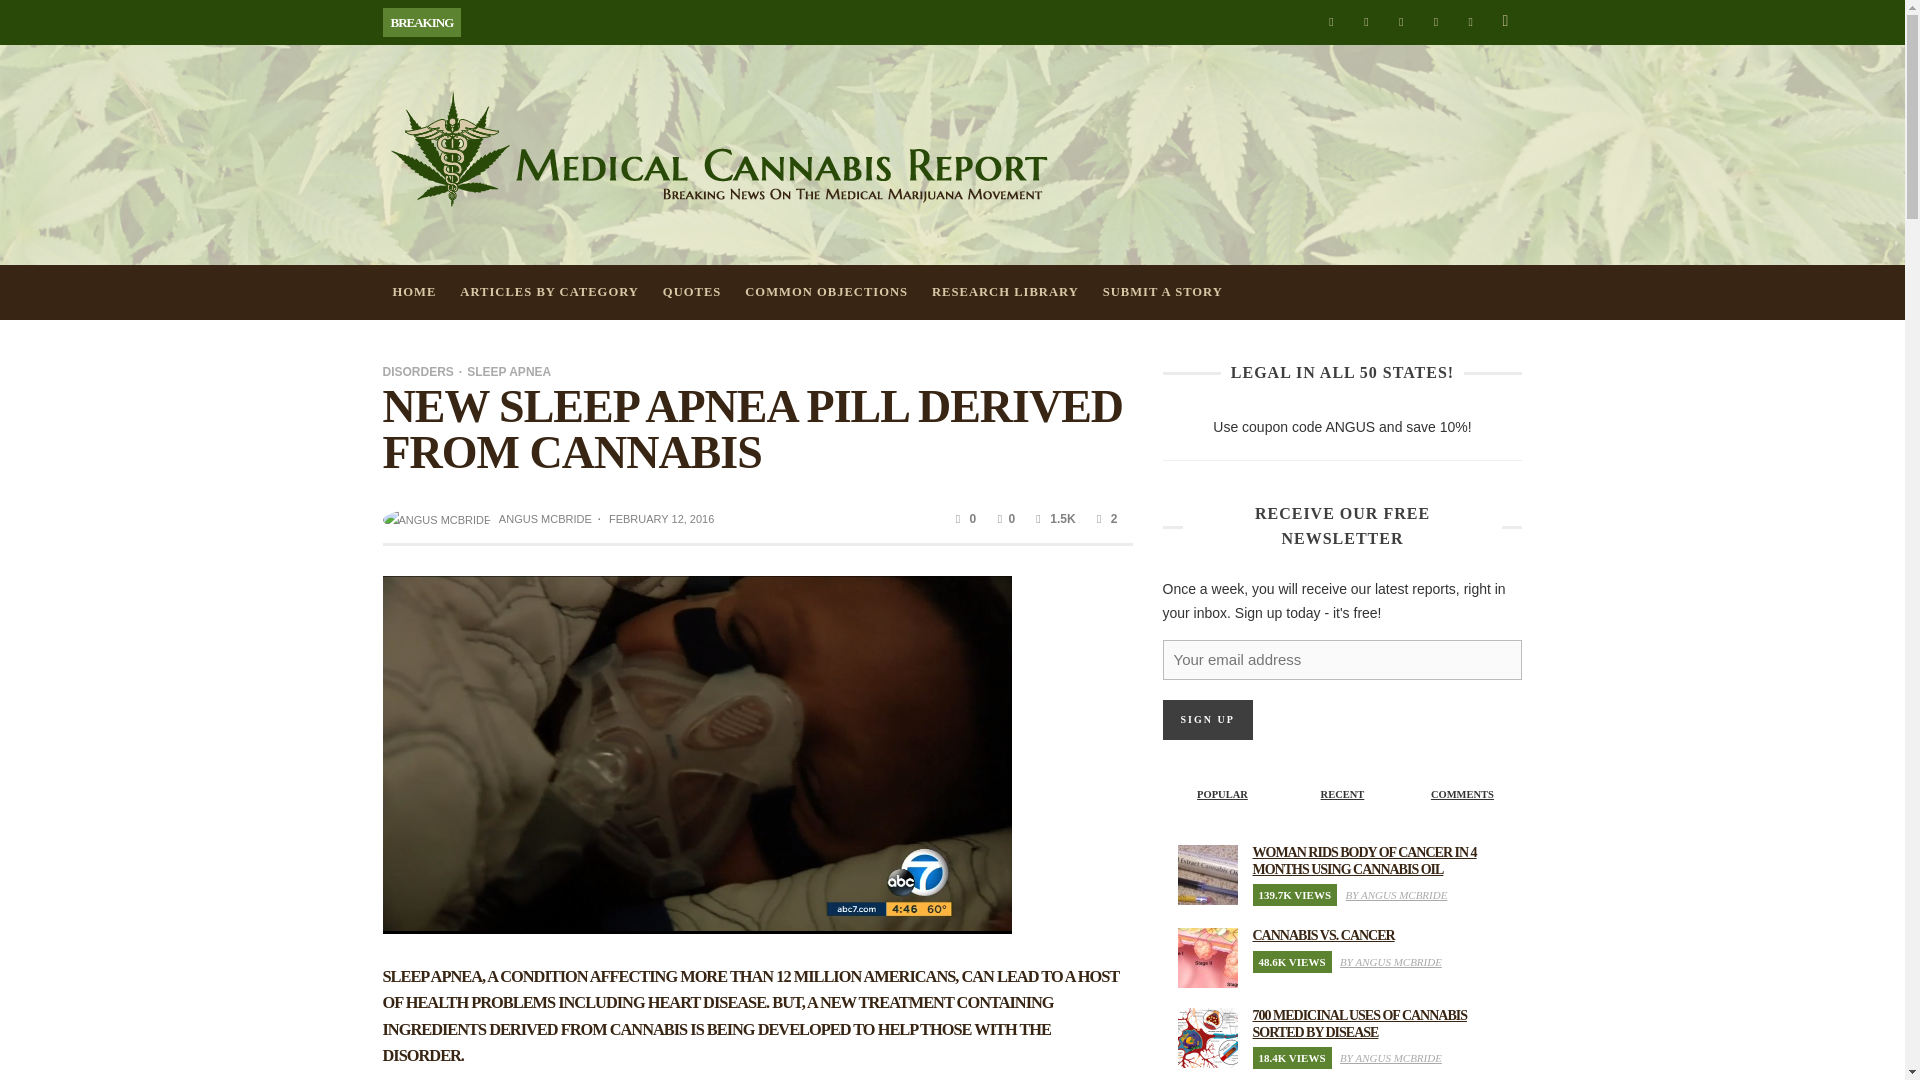 The image size is (1920, 1080). Describe the element at coordinates (826, 292) in the screenshot. I see `COMMON OBJECTIONS` at that location.